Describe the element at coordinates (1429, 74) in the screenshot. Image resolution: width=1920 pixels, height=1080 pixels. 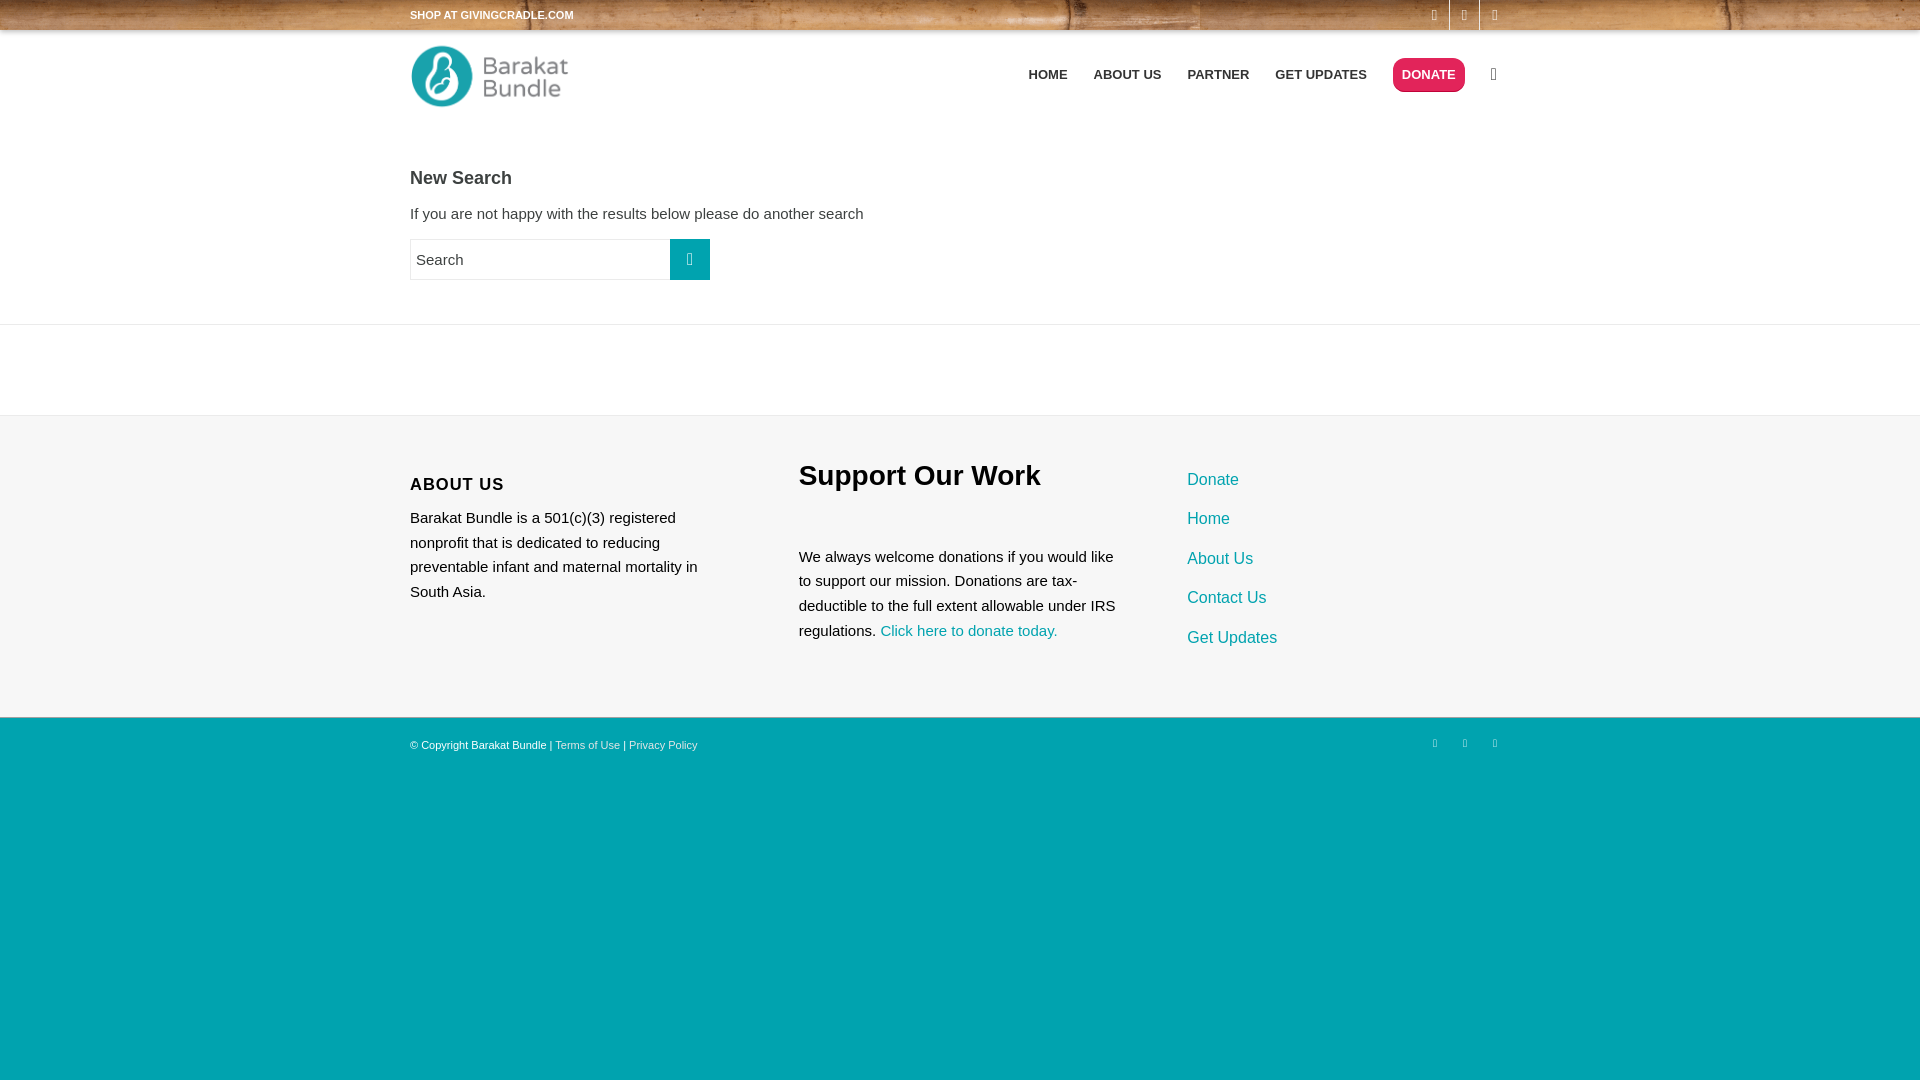
I see `DONATE` at that location.